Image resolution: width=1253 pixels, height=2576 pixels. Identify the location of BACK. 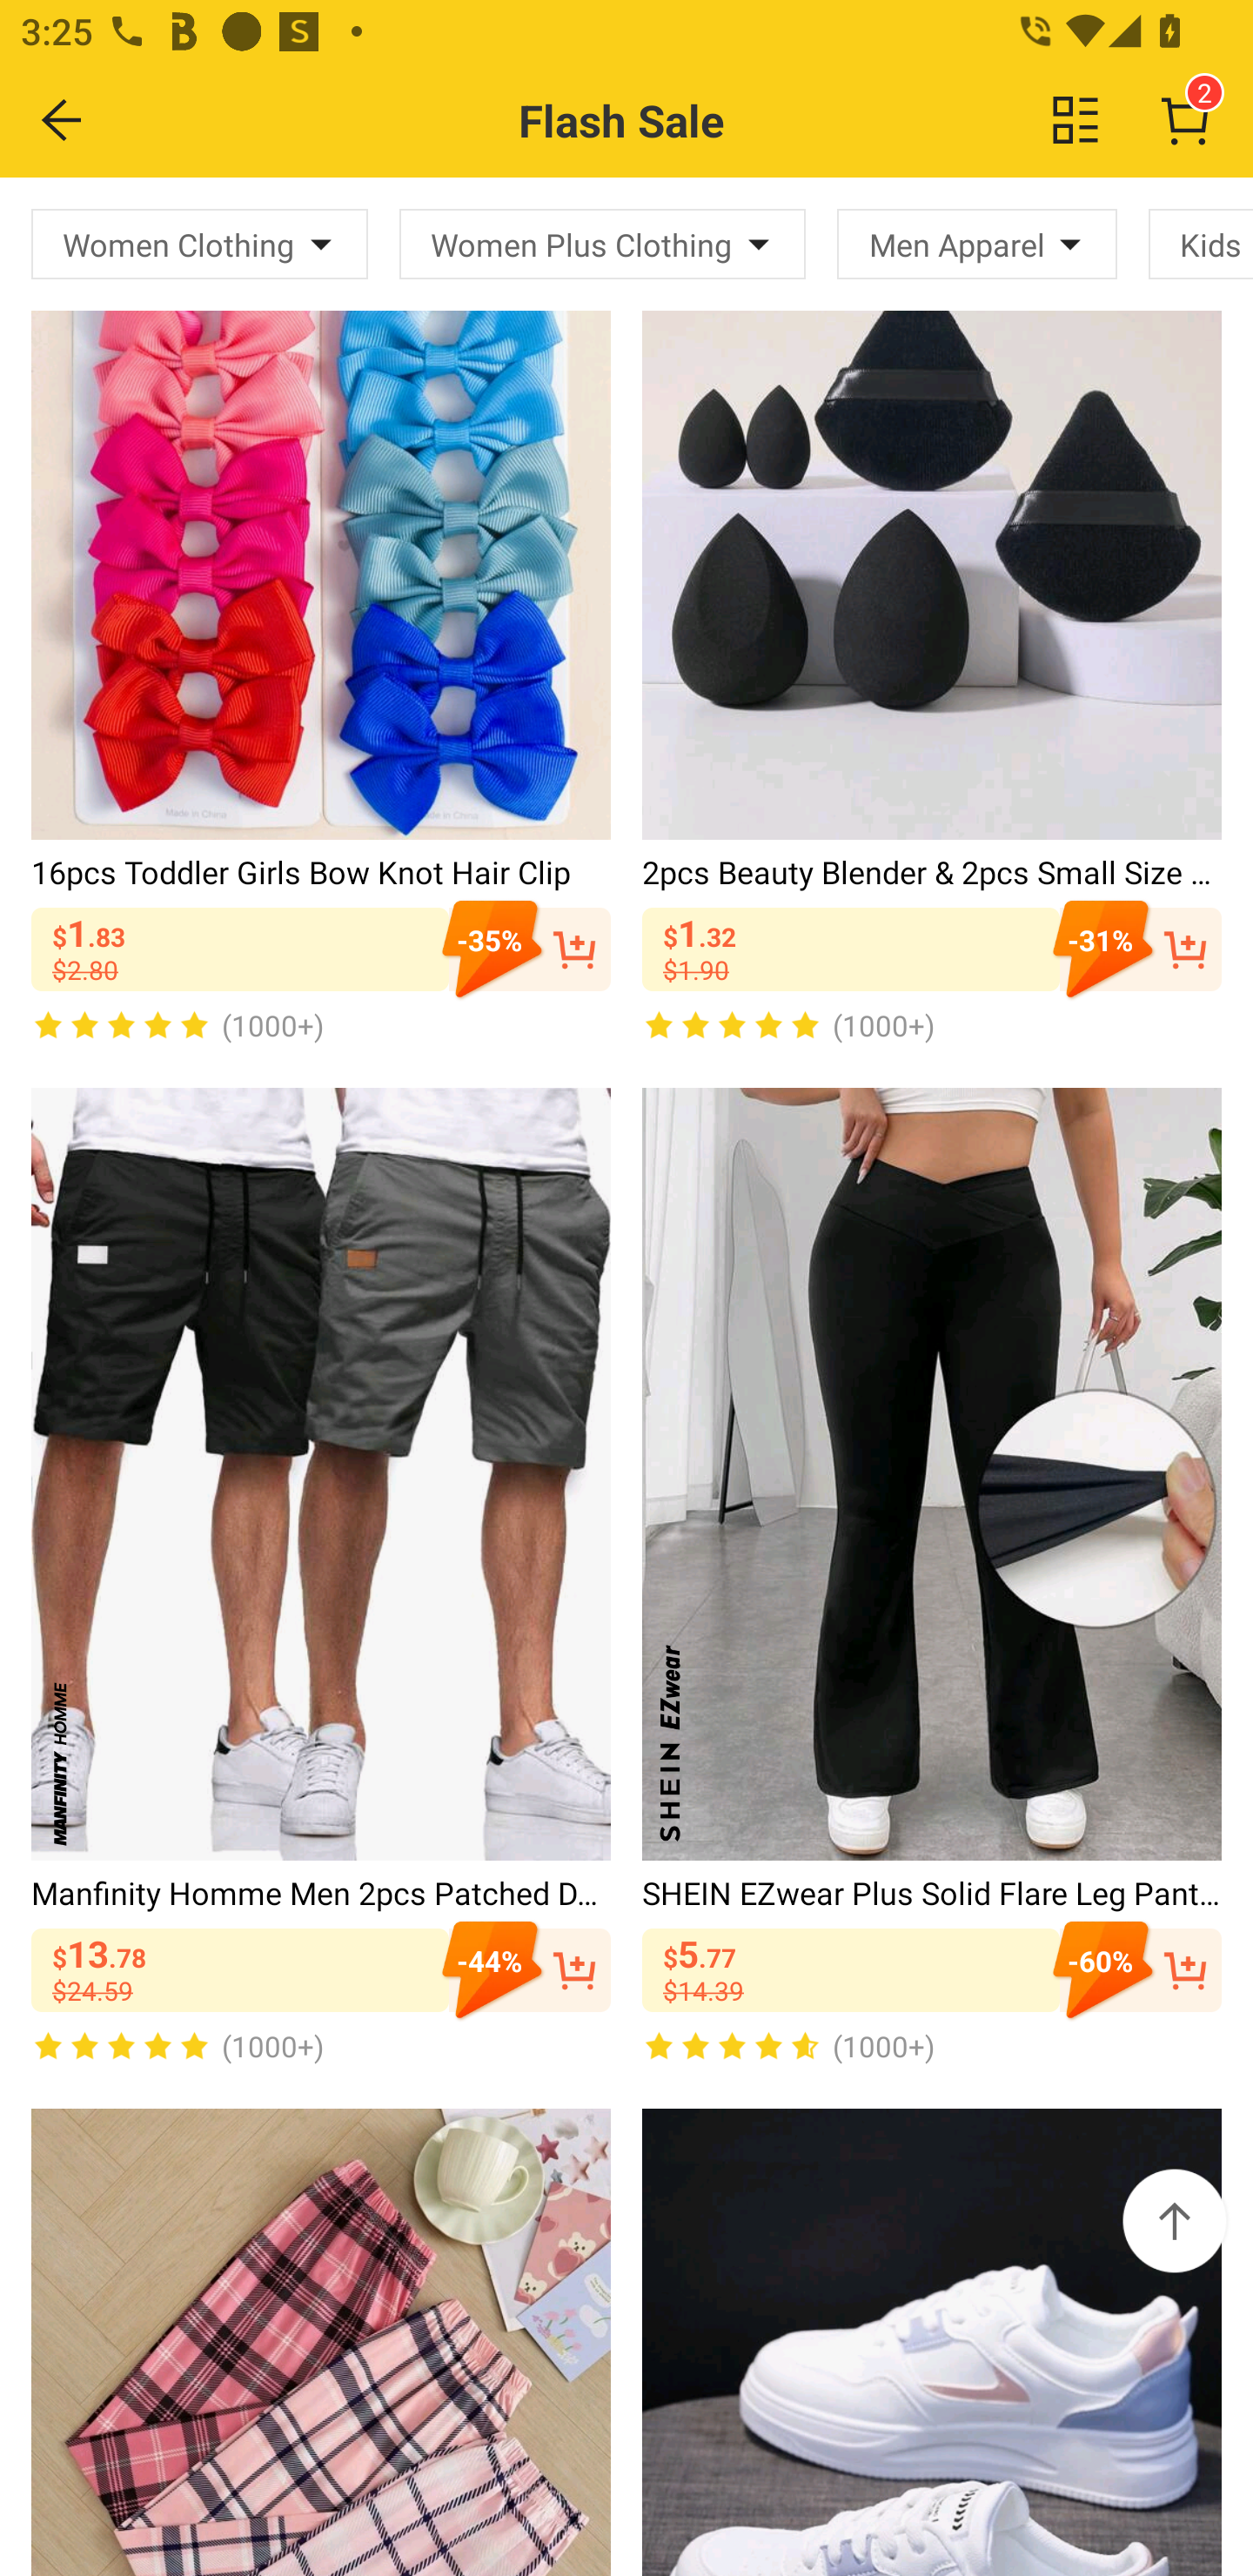
(63, 119).